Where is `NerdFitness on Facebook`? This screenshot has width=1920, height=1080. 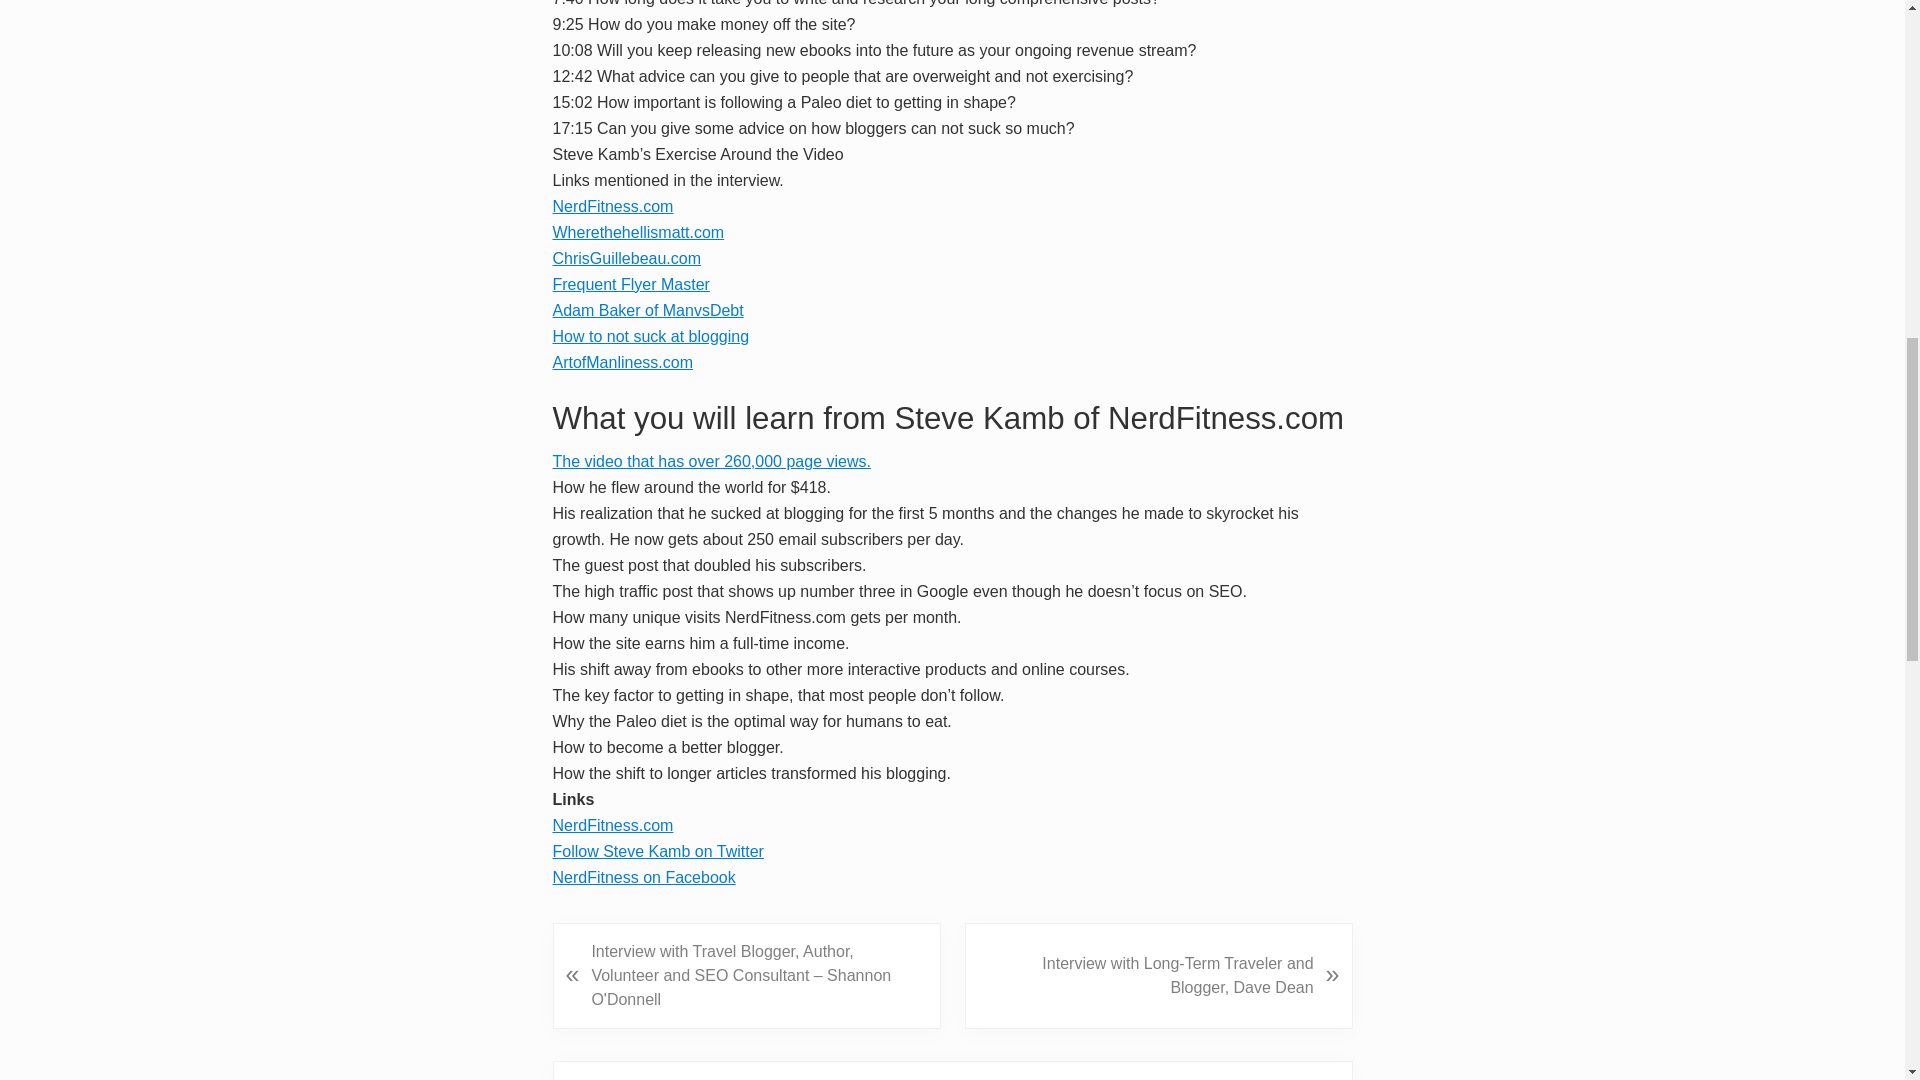 NerdFitness on Facebook is located at coordinates (644, 877).